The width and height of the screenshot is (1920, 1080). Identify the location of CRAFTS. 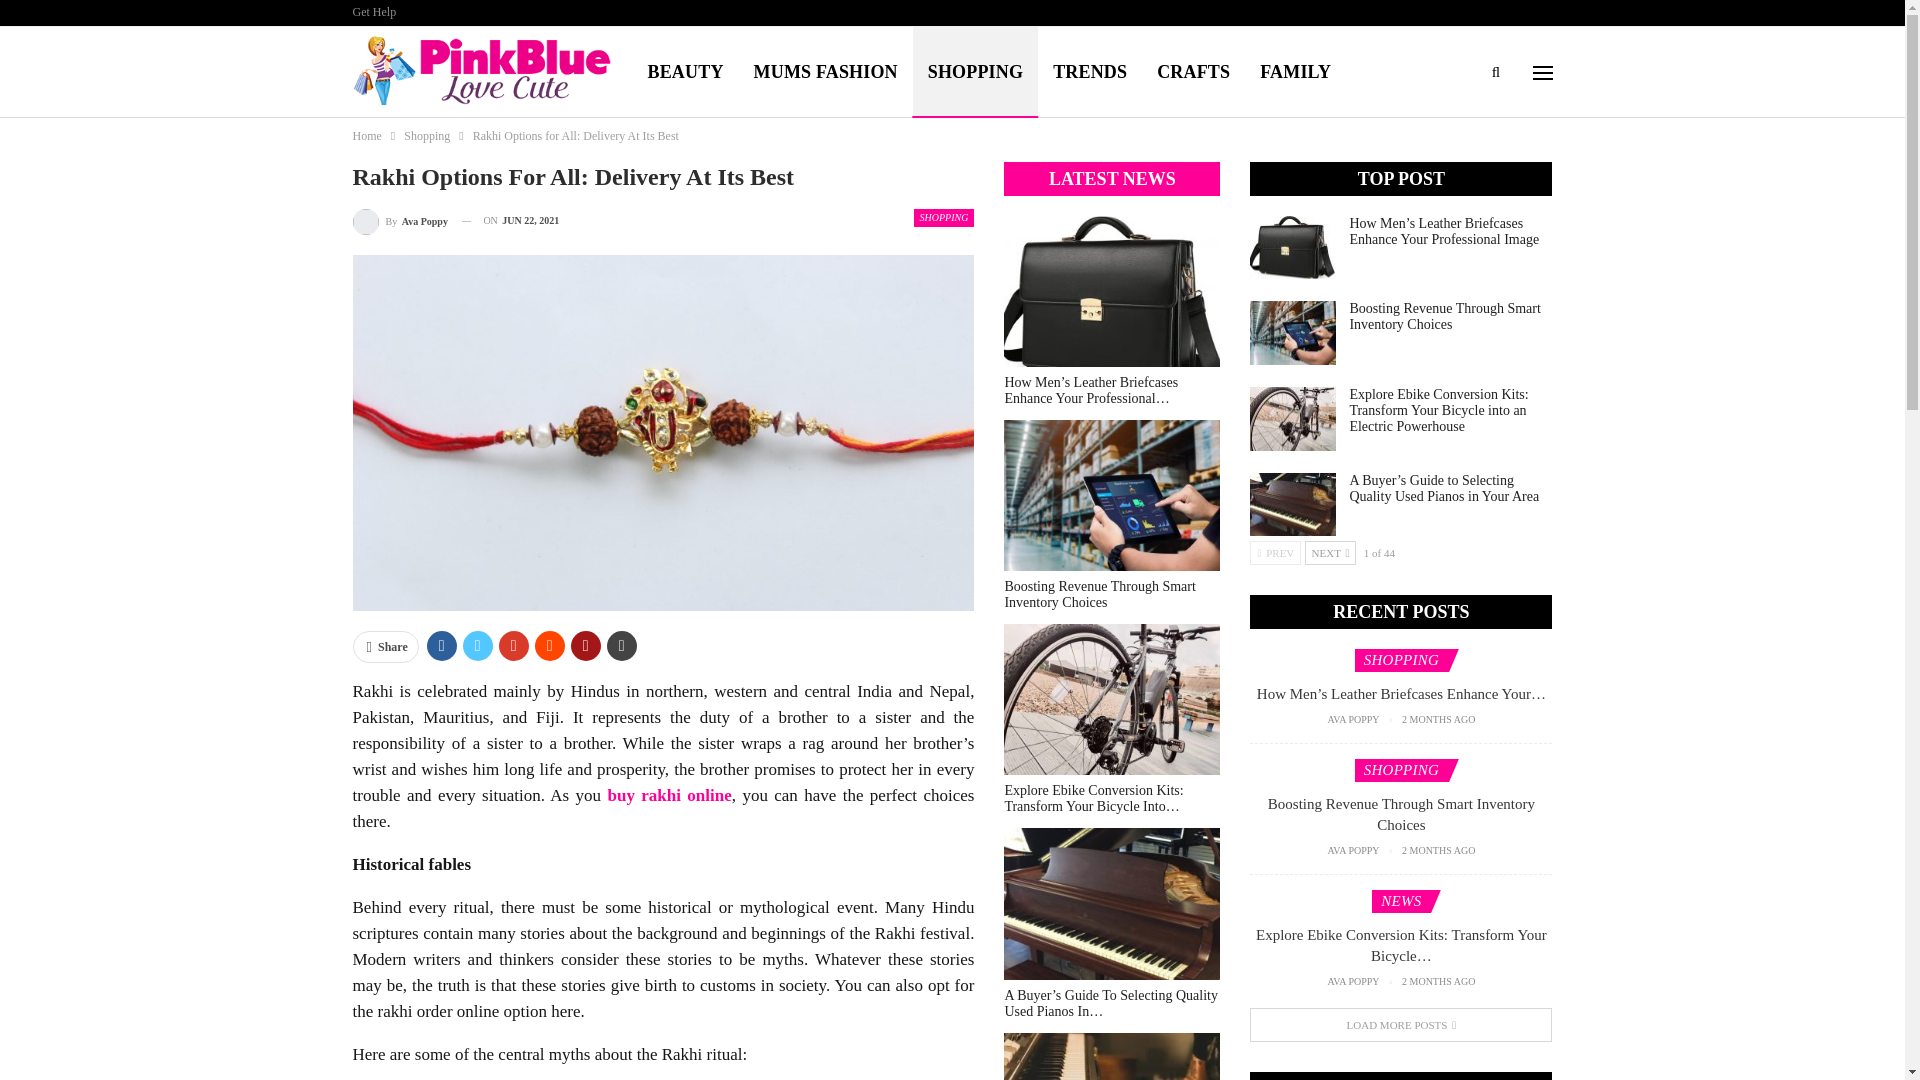
(1193, 72).